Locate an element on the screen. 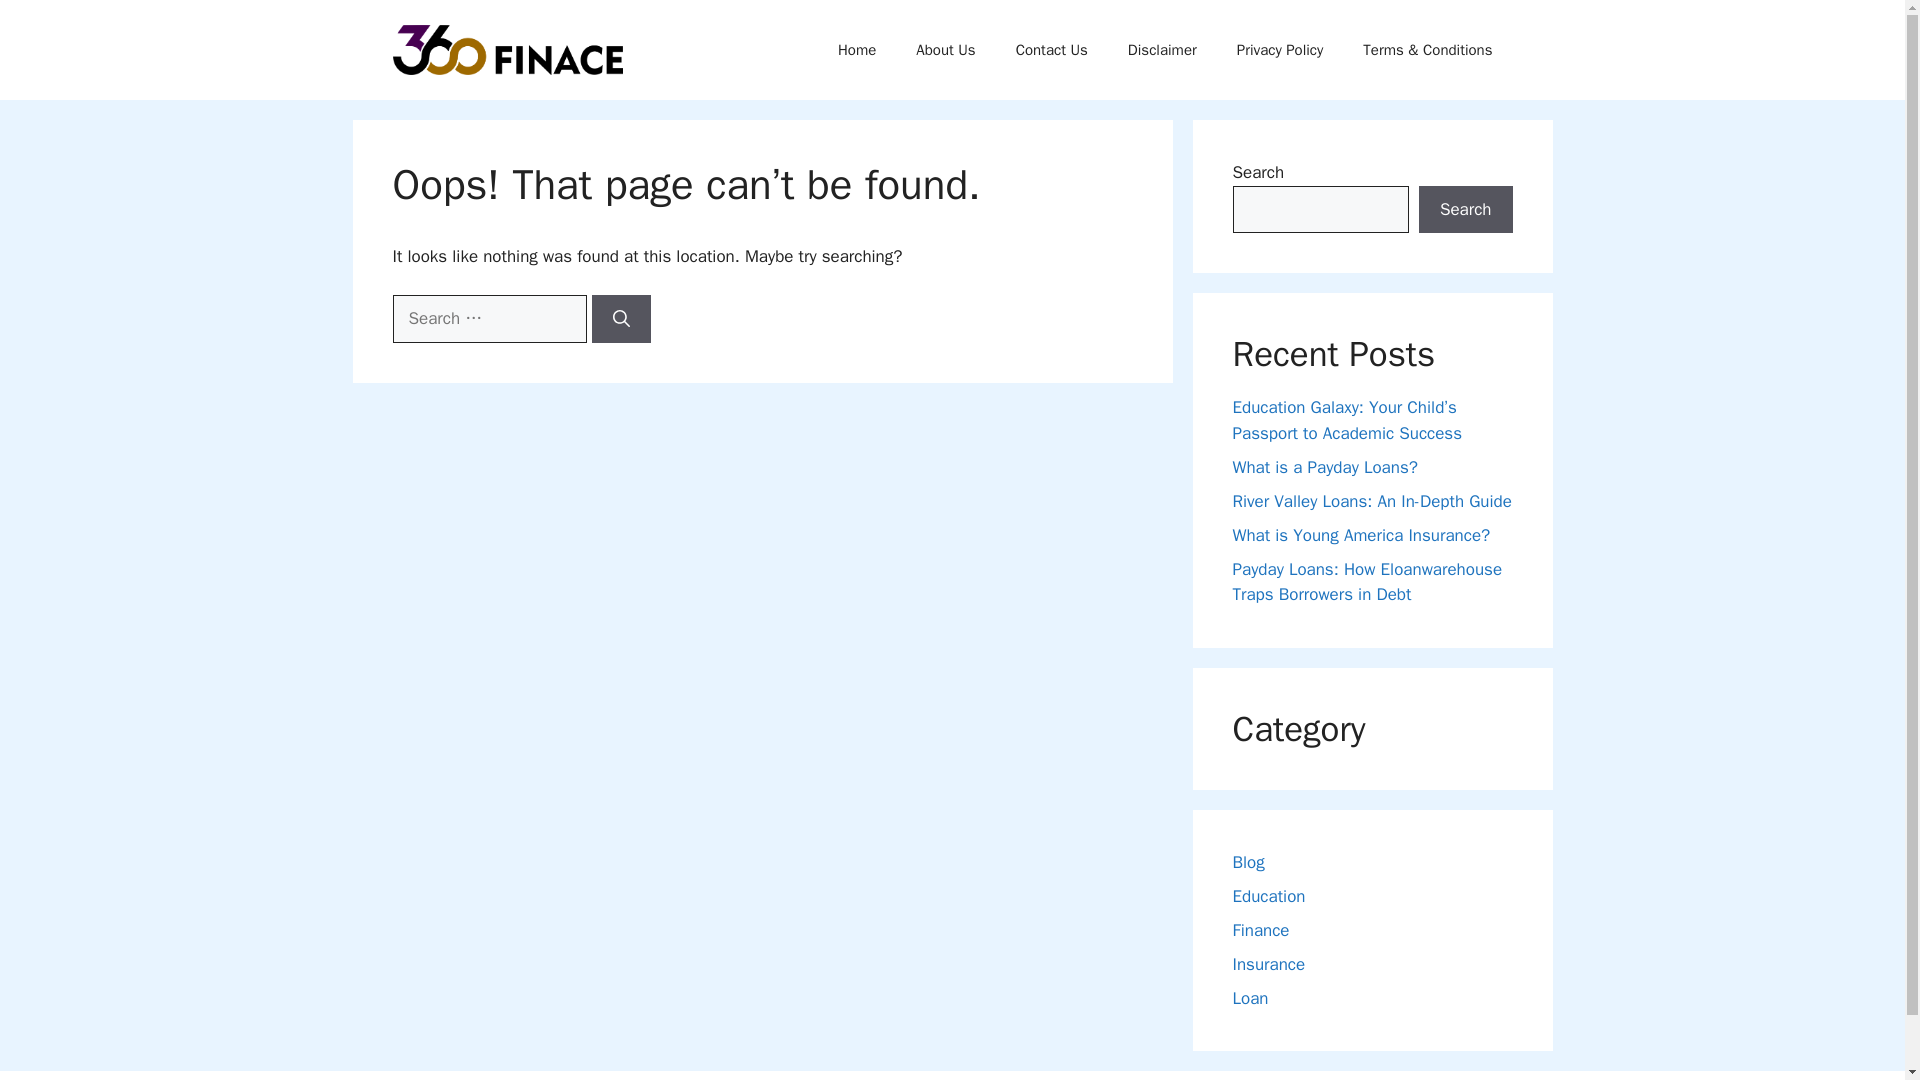 Image resolution: width=1920 pixels, height=1080 pixels. Disclaimer is located at coordinates (1162, 50).